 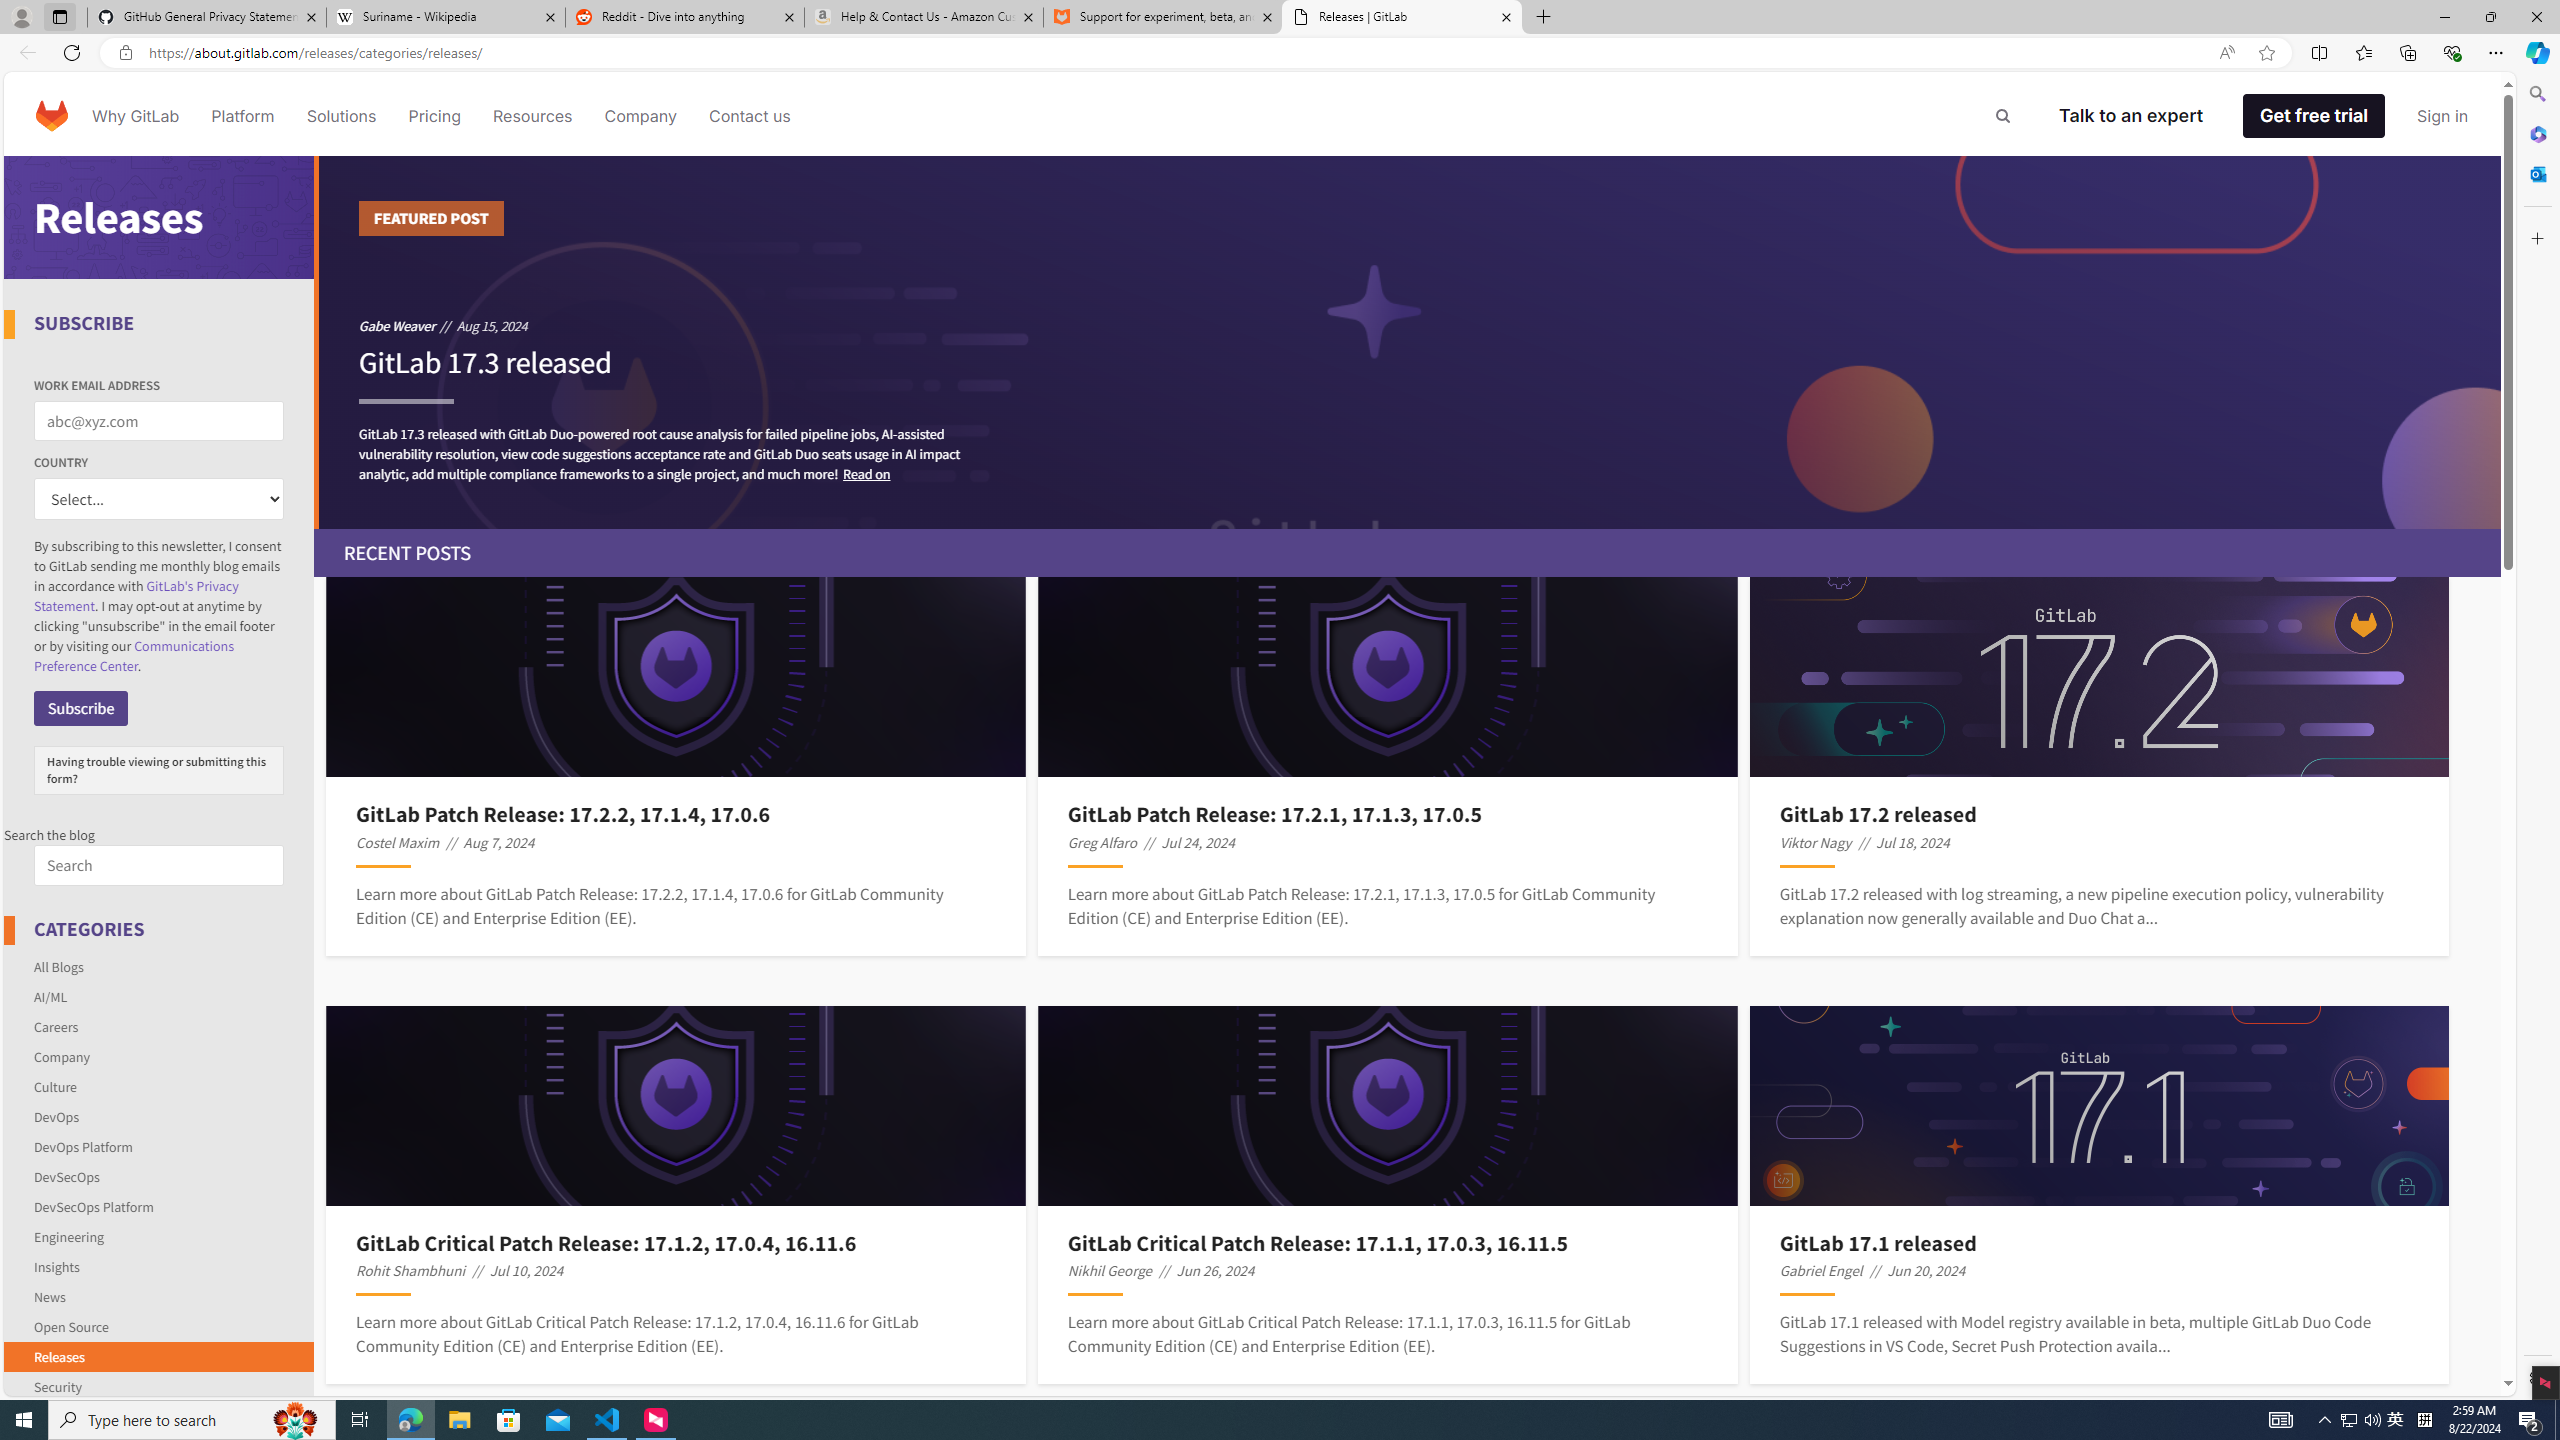 What do you see at coordinates (2314, 116) in the screenshot?
I see `Get free trial` at bounding box center [2314, 116].